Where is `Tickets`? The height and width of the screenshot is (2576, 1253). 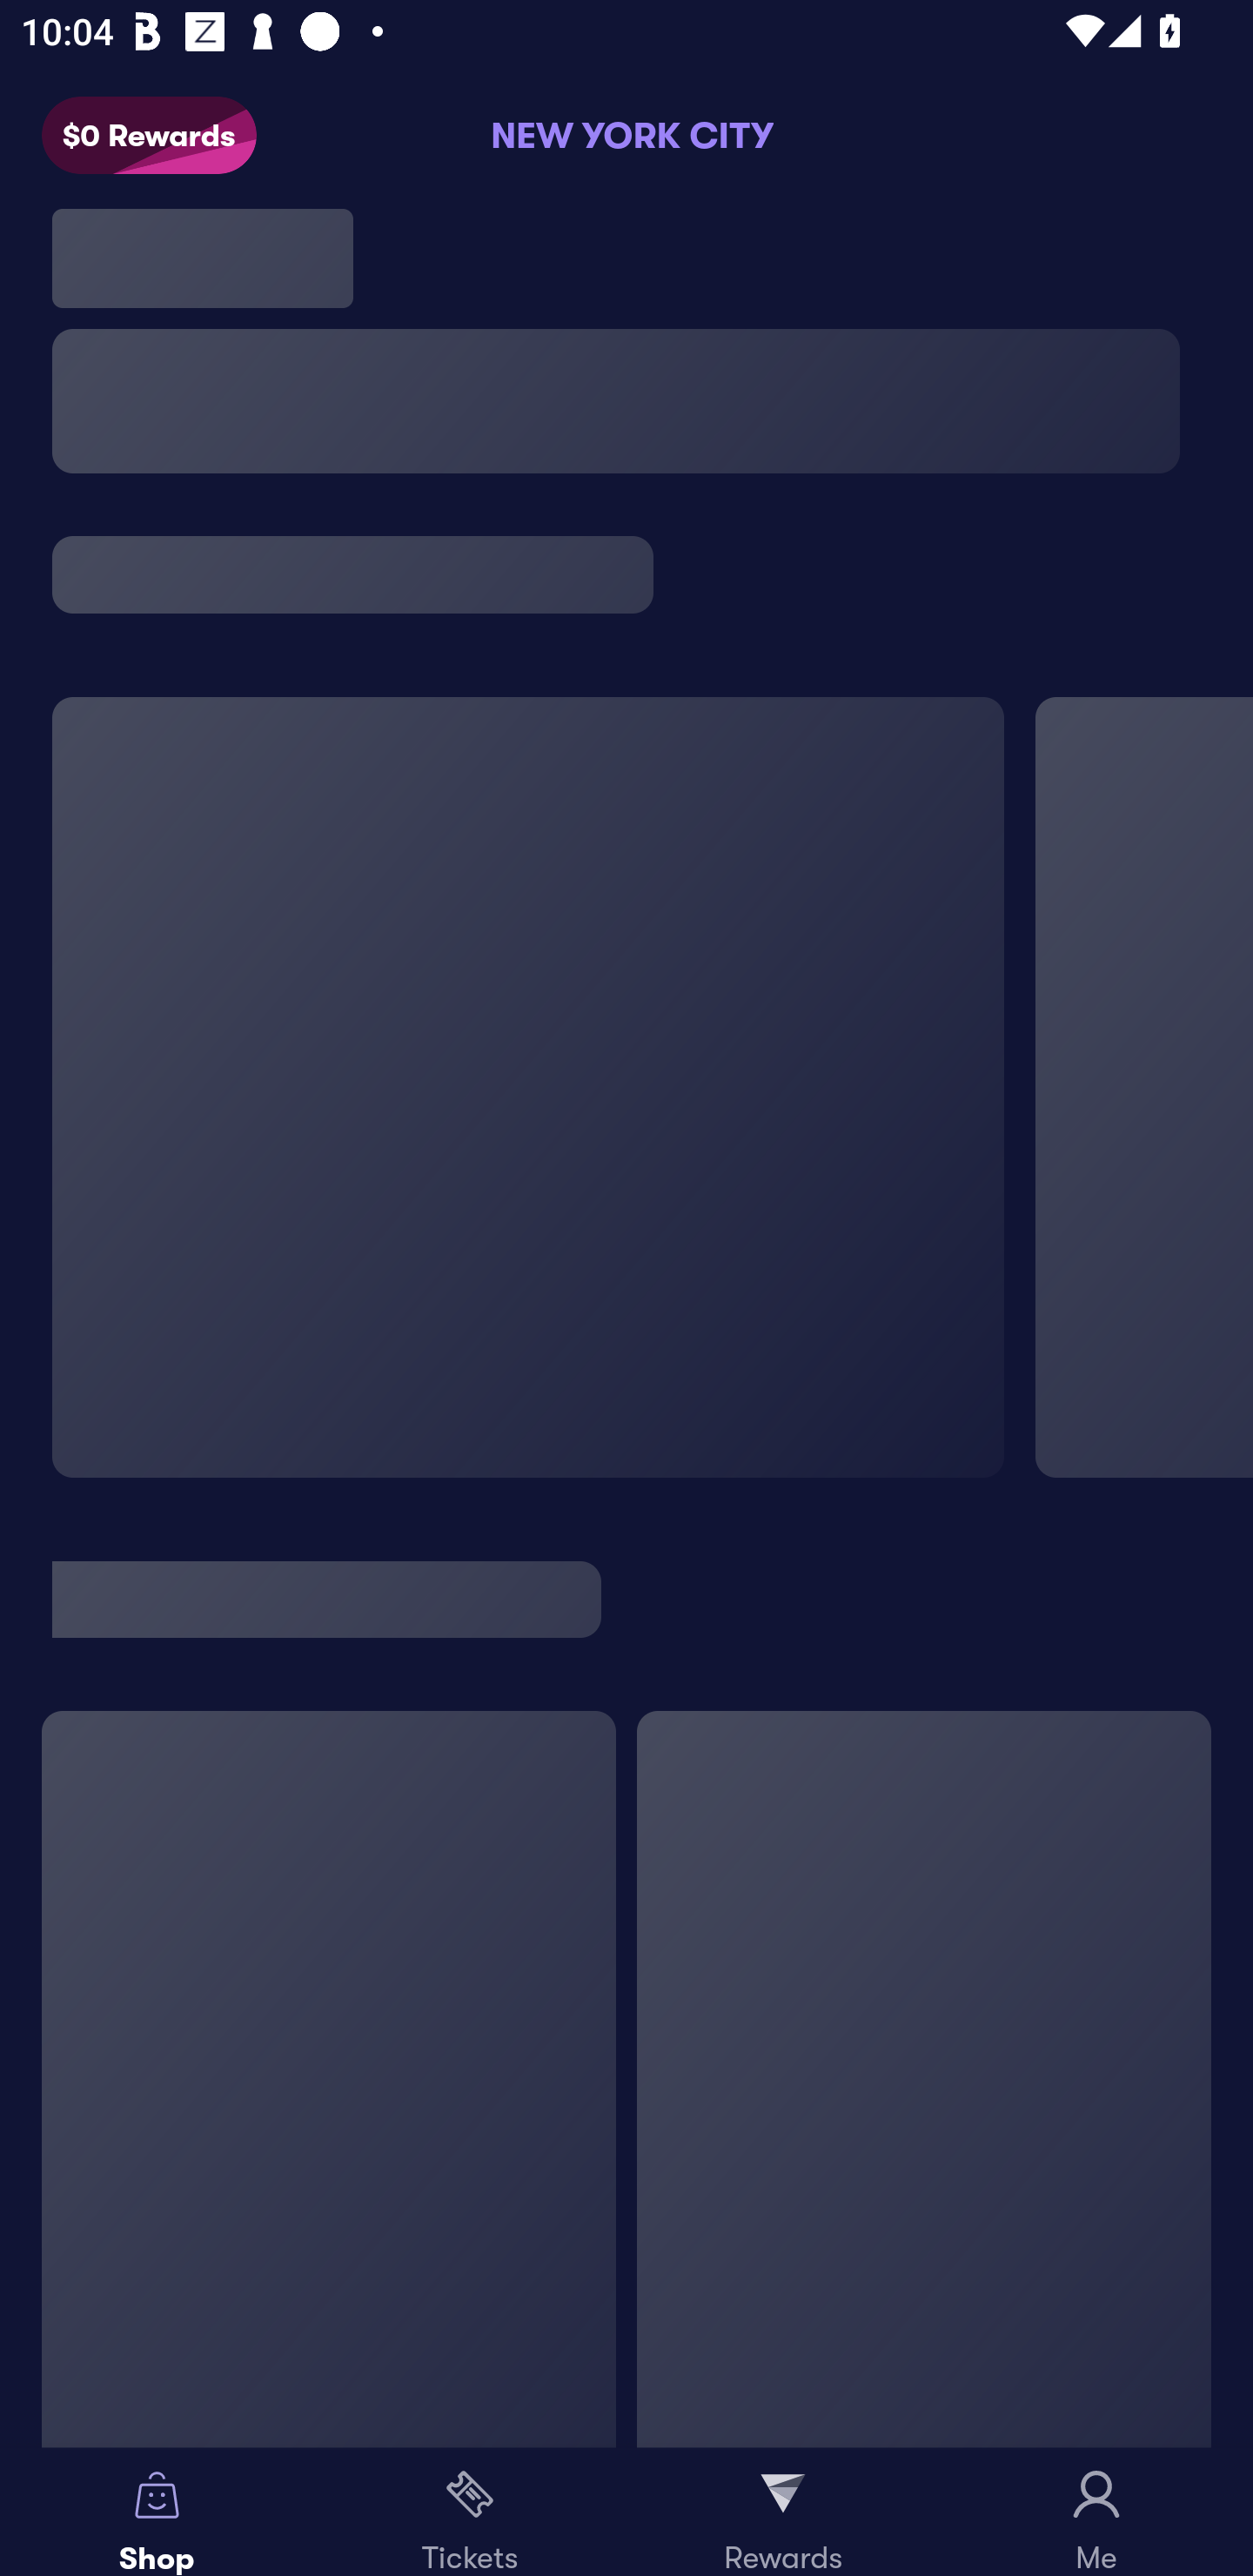 Tickets is located at coordinates (470, 2512).